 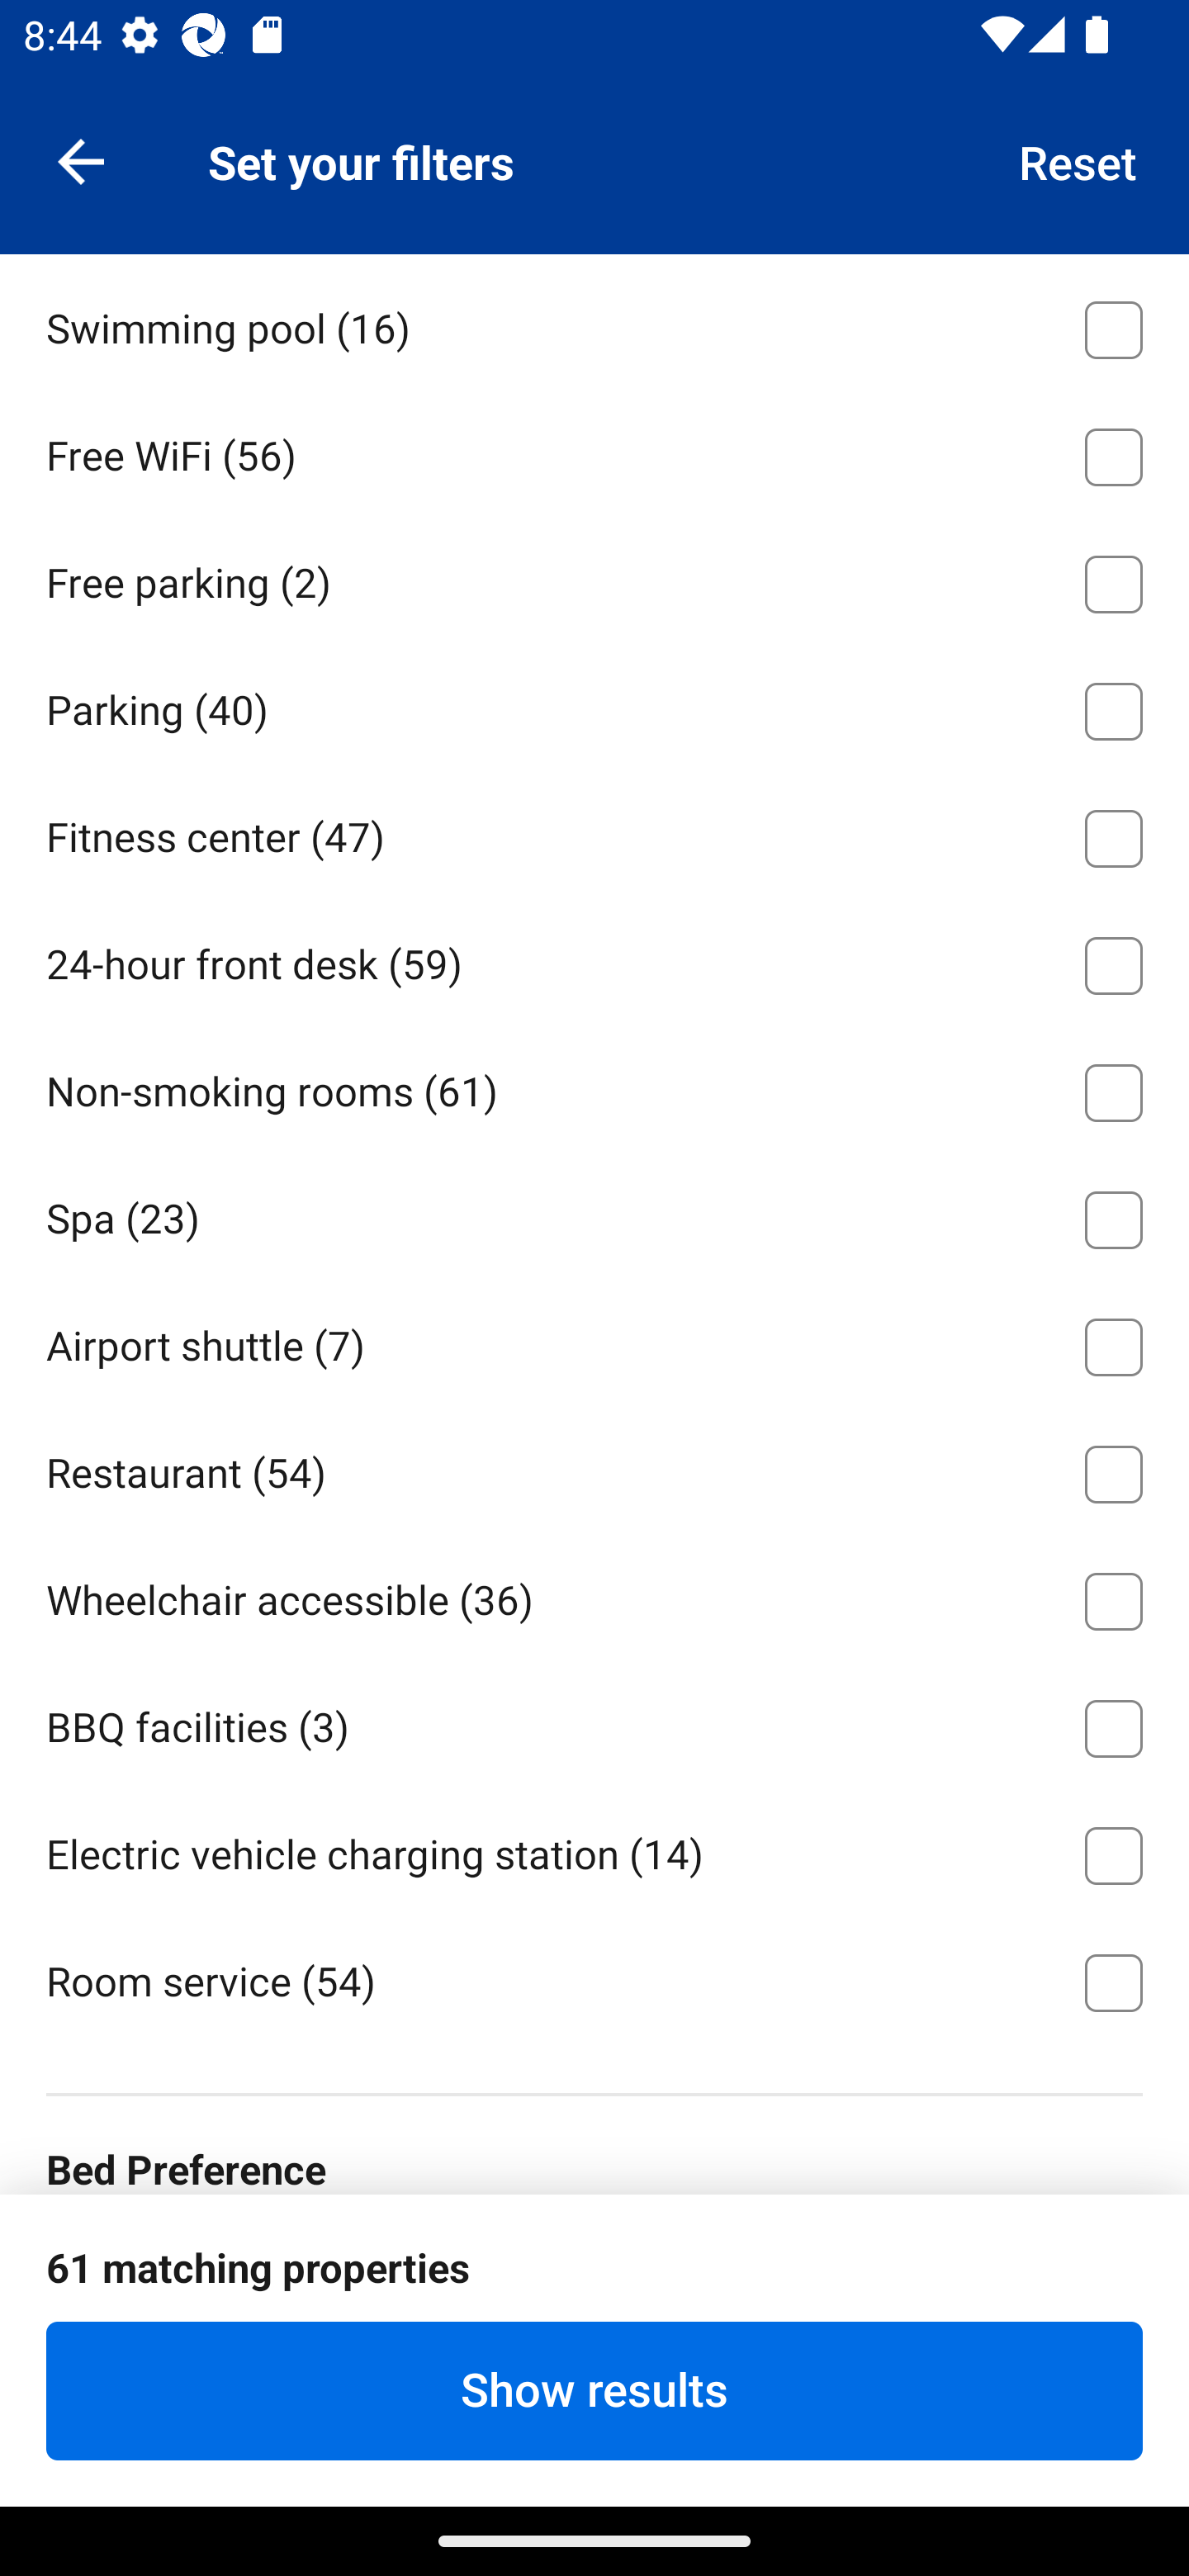 What do you see at coordinates (594, 1470) in the screenshot?
I see `Restaurant ⁦(54)` at bounding box center [594, 1470].